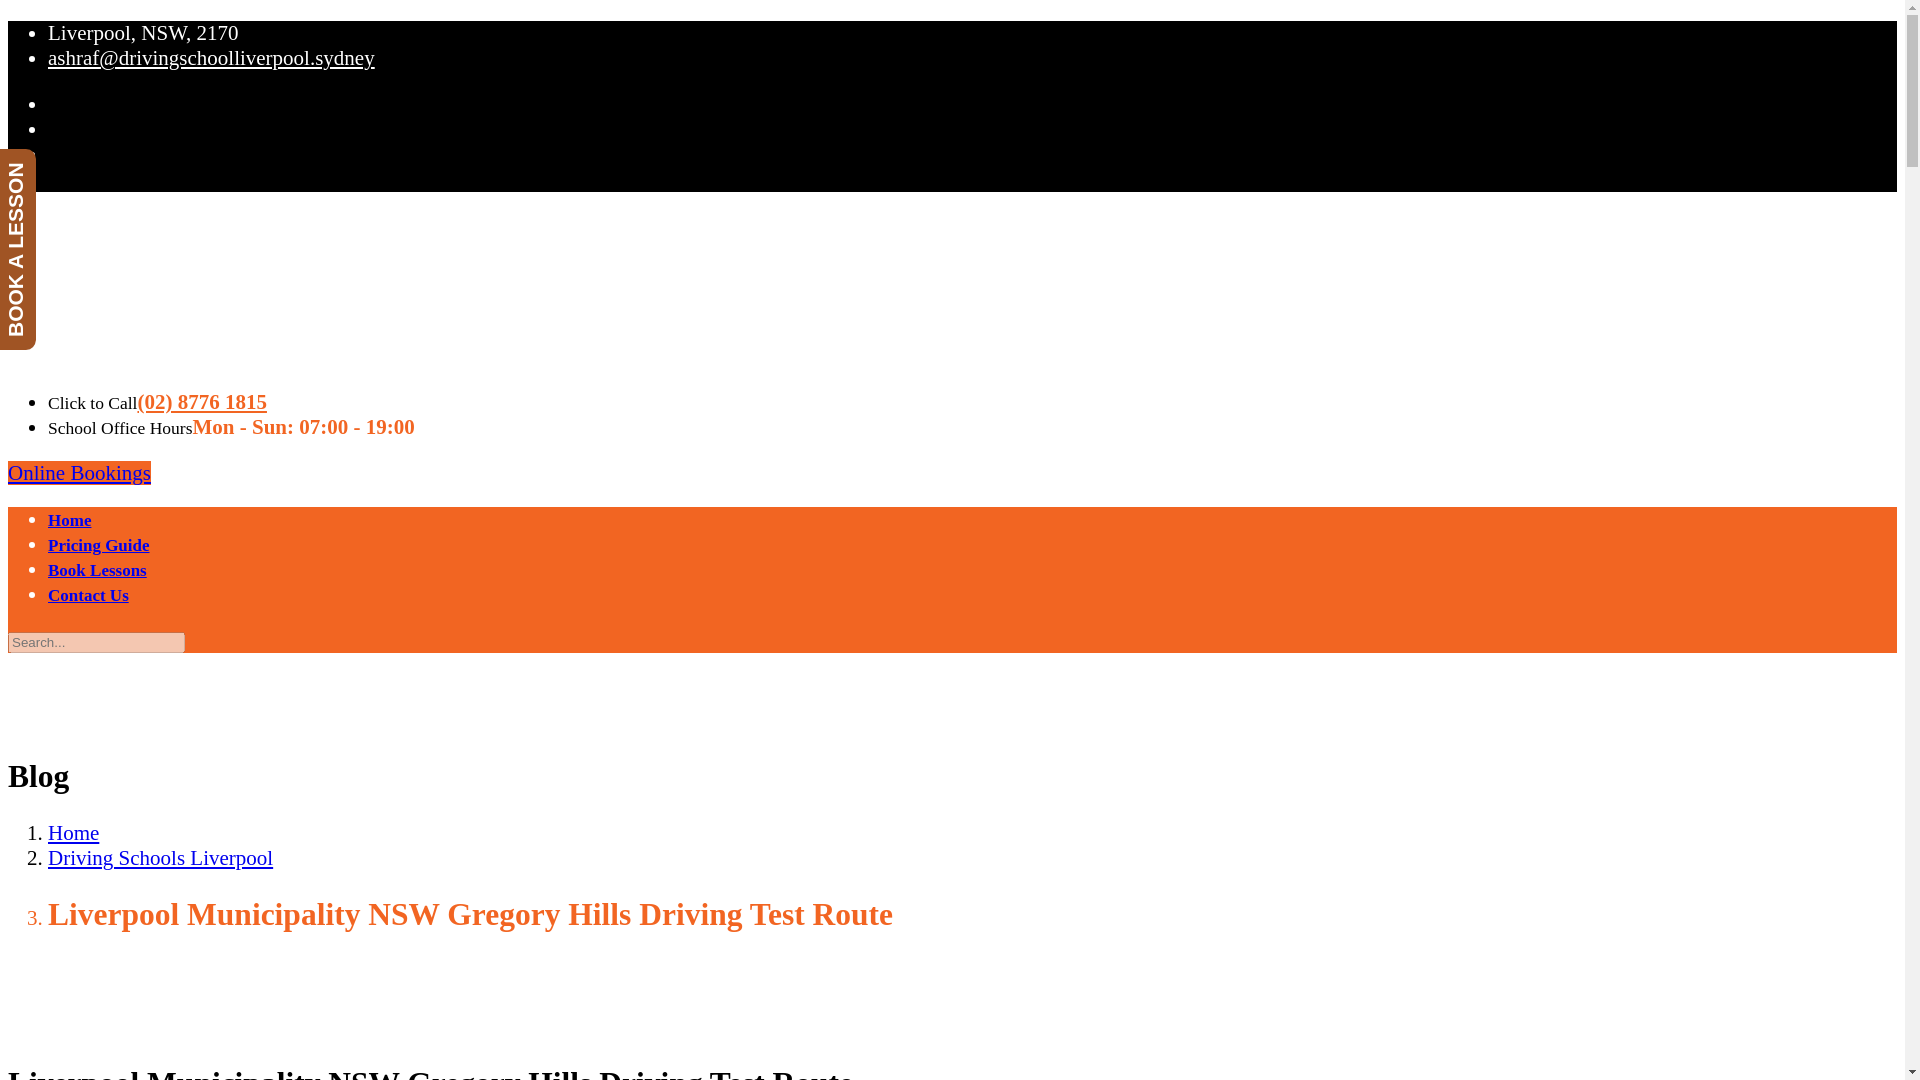  I want to click on Home, so click(74, 832).